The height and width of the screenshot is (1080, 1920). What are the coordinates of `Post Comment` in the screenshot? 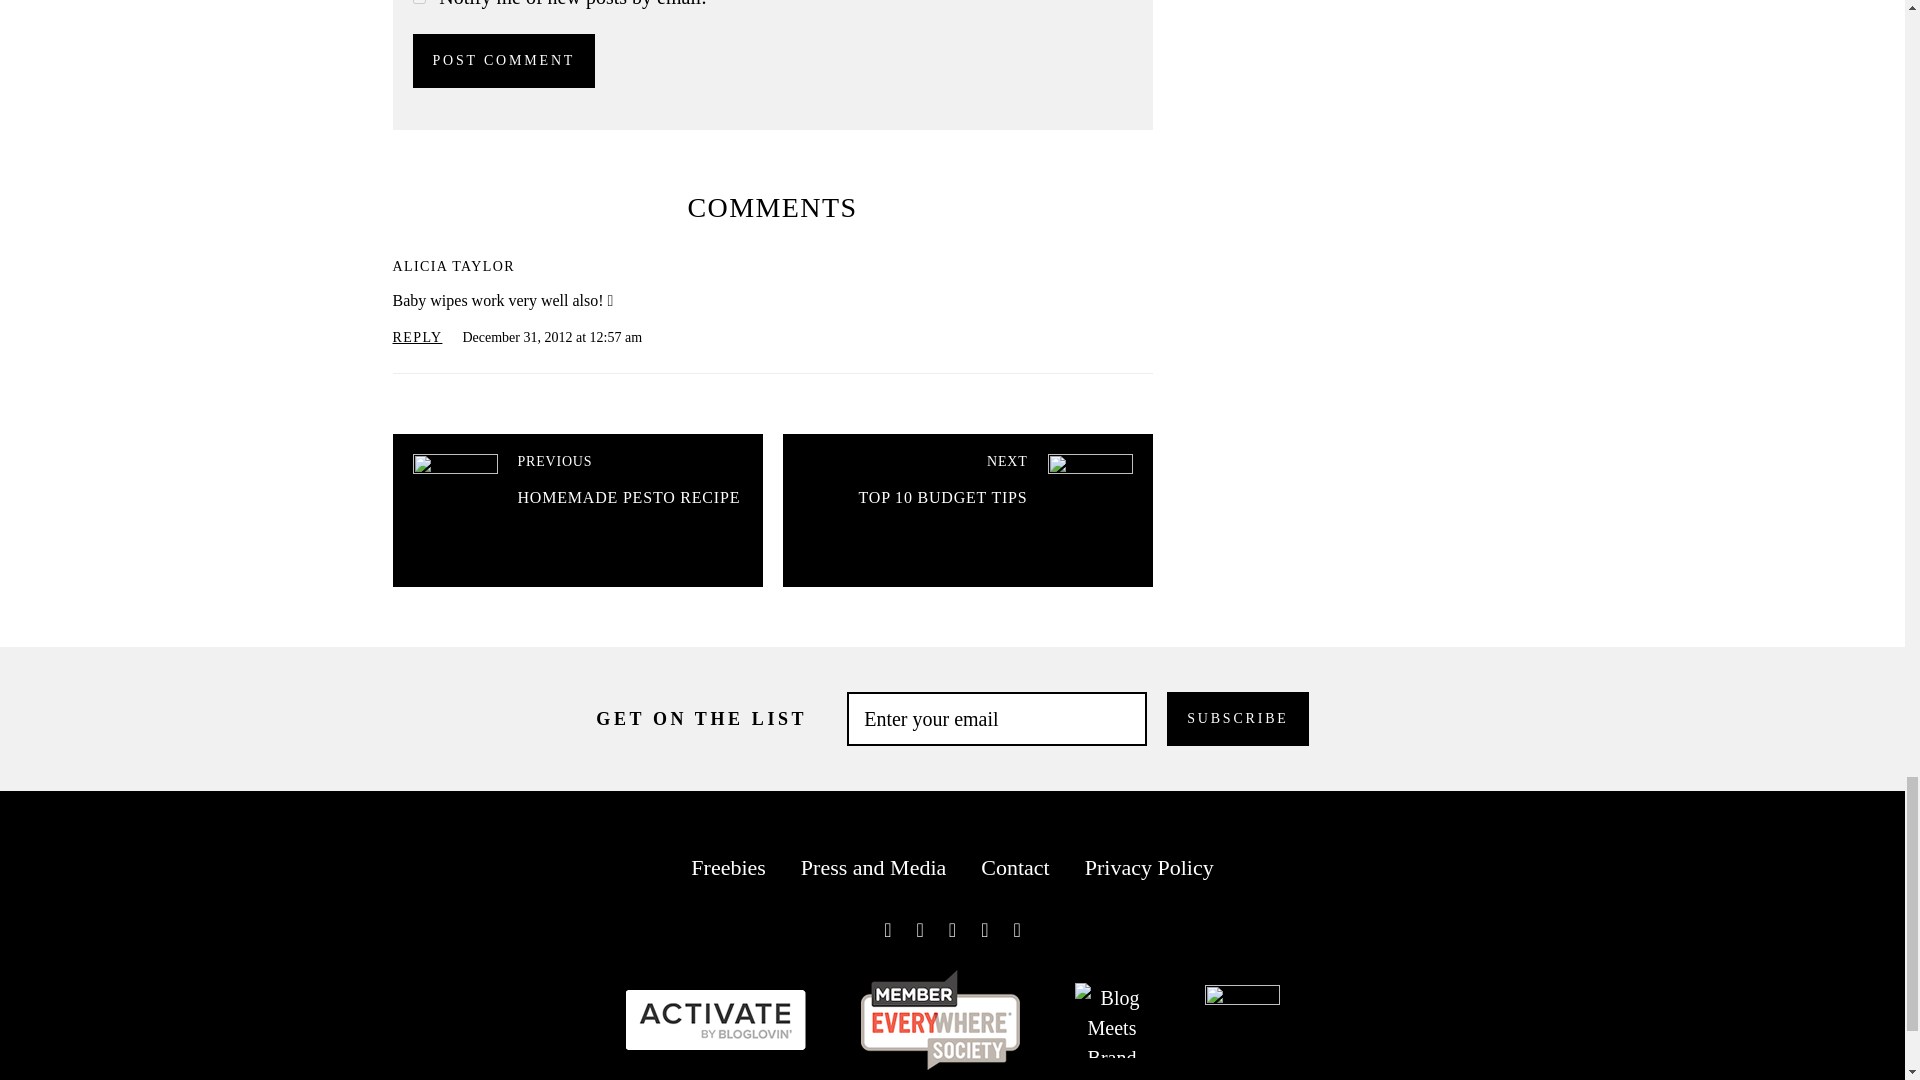 It's located at (504, 60).